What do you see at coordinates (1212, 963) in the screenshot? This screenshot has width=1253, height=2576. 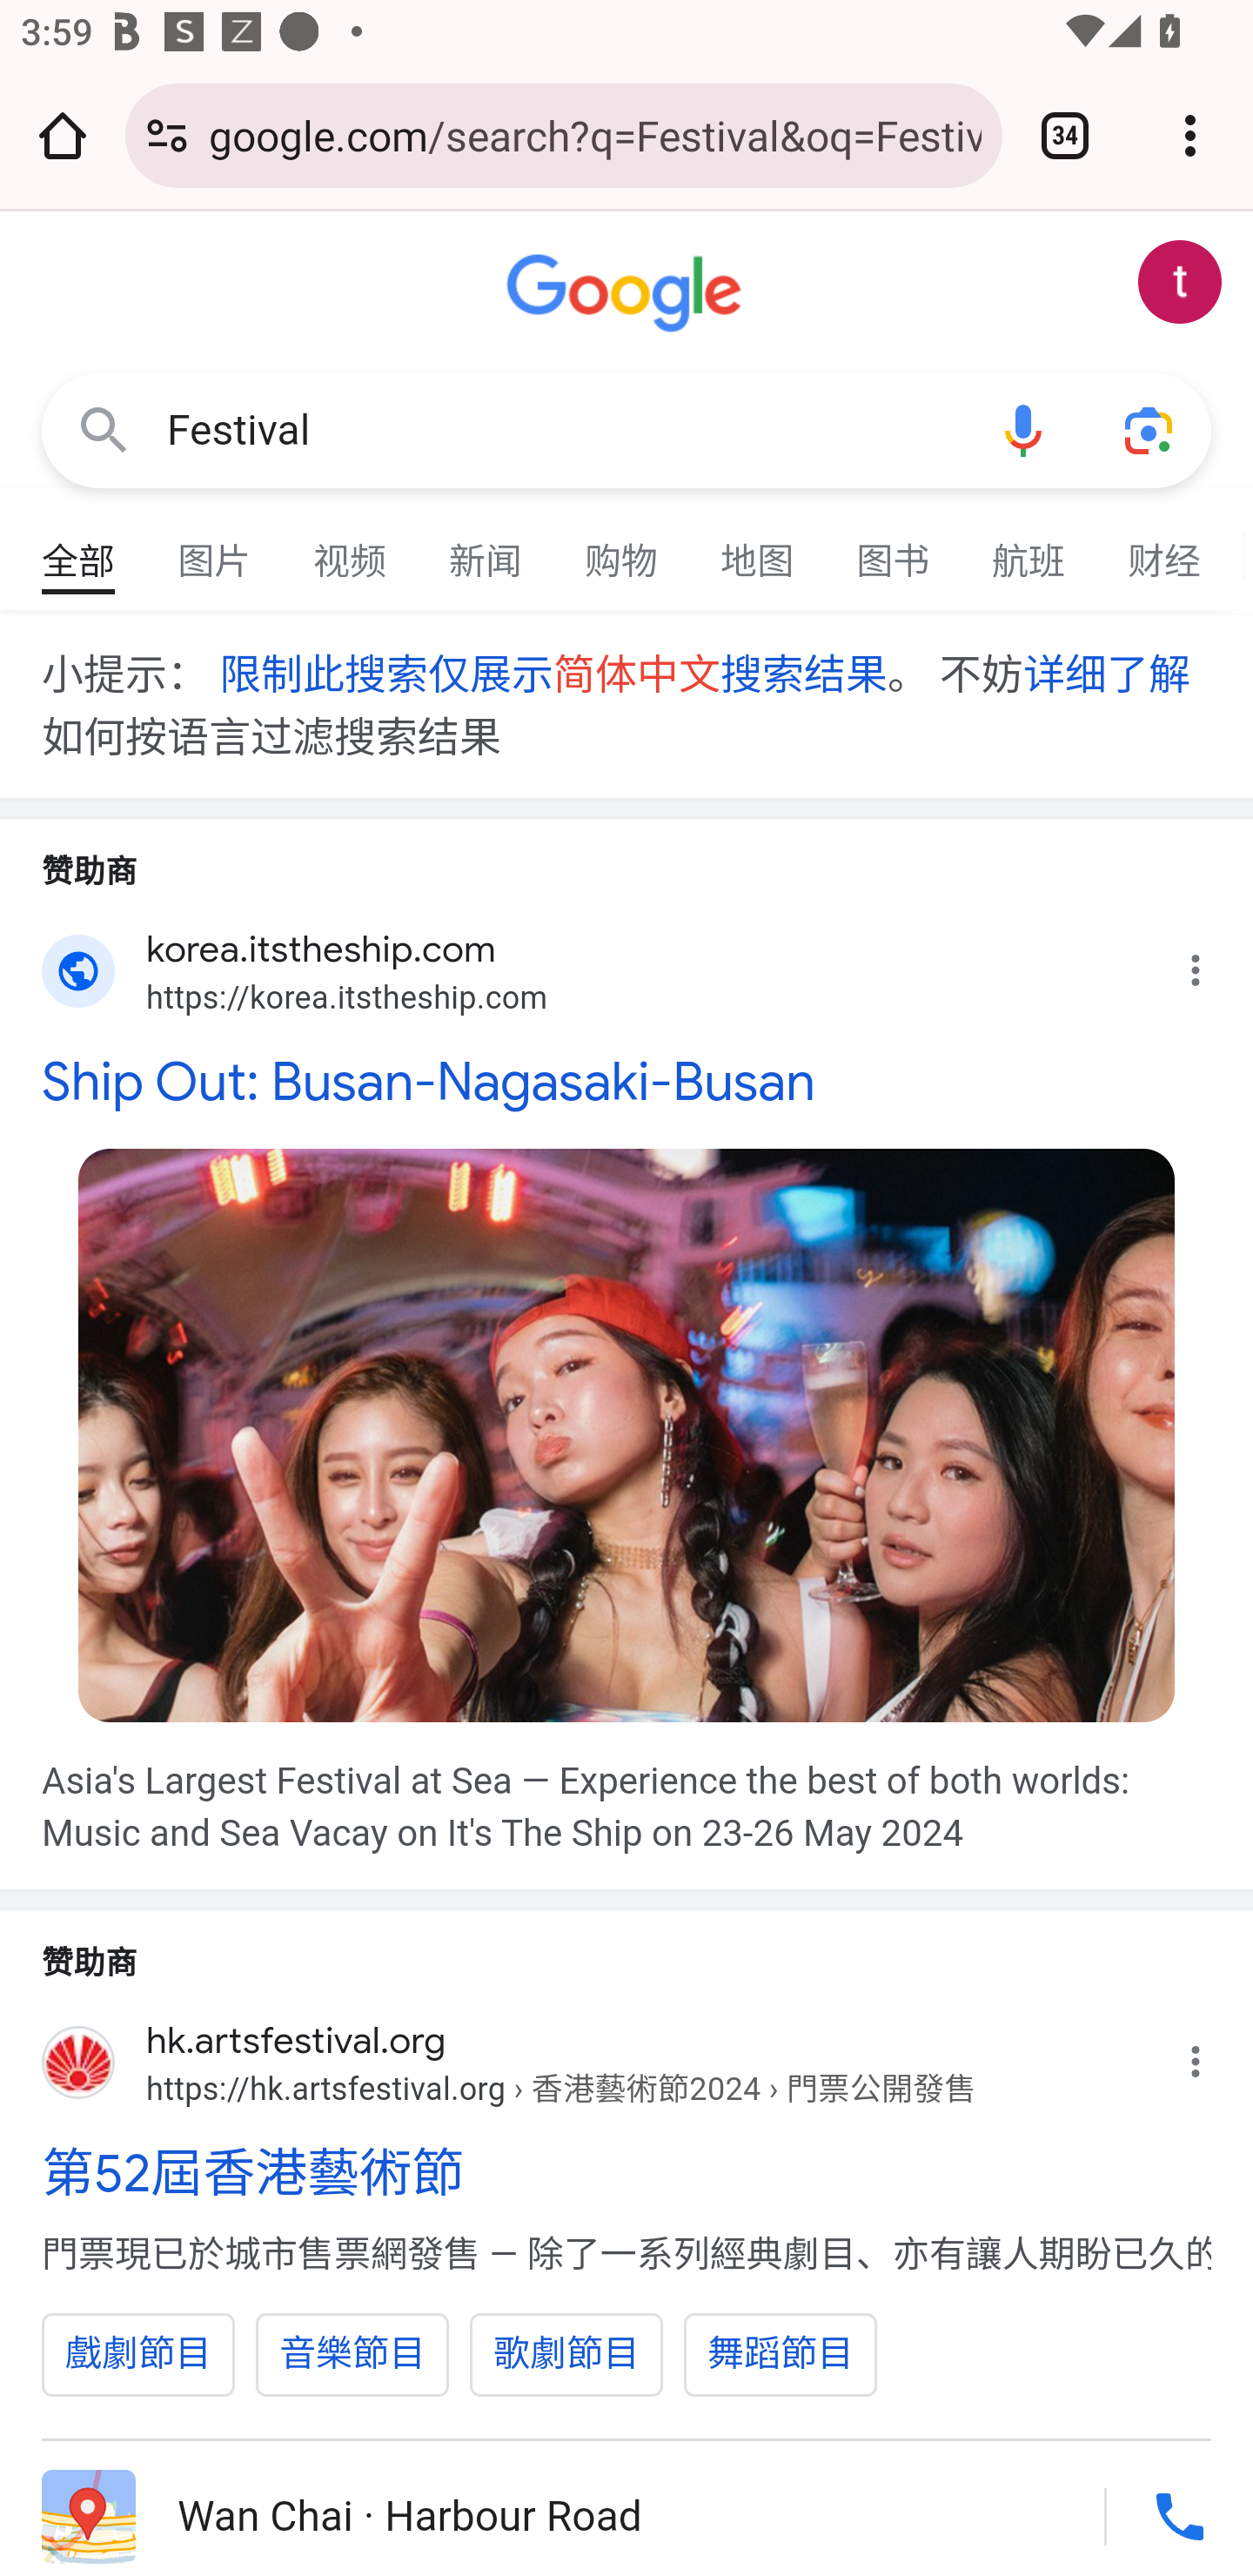 I see `为什么会显示该广告？` at bounding box center [1212, 963].